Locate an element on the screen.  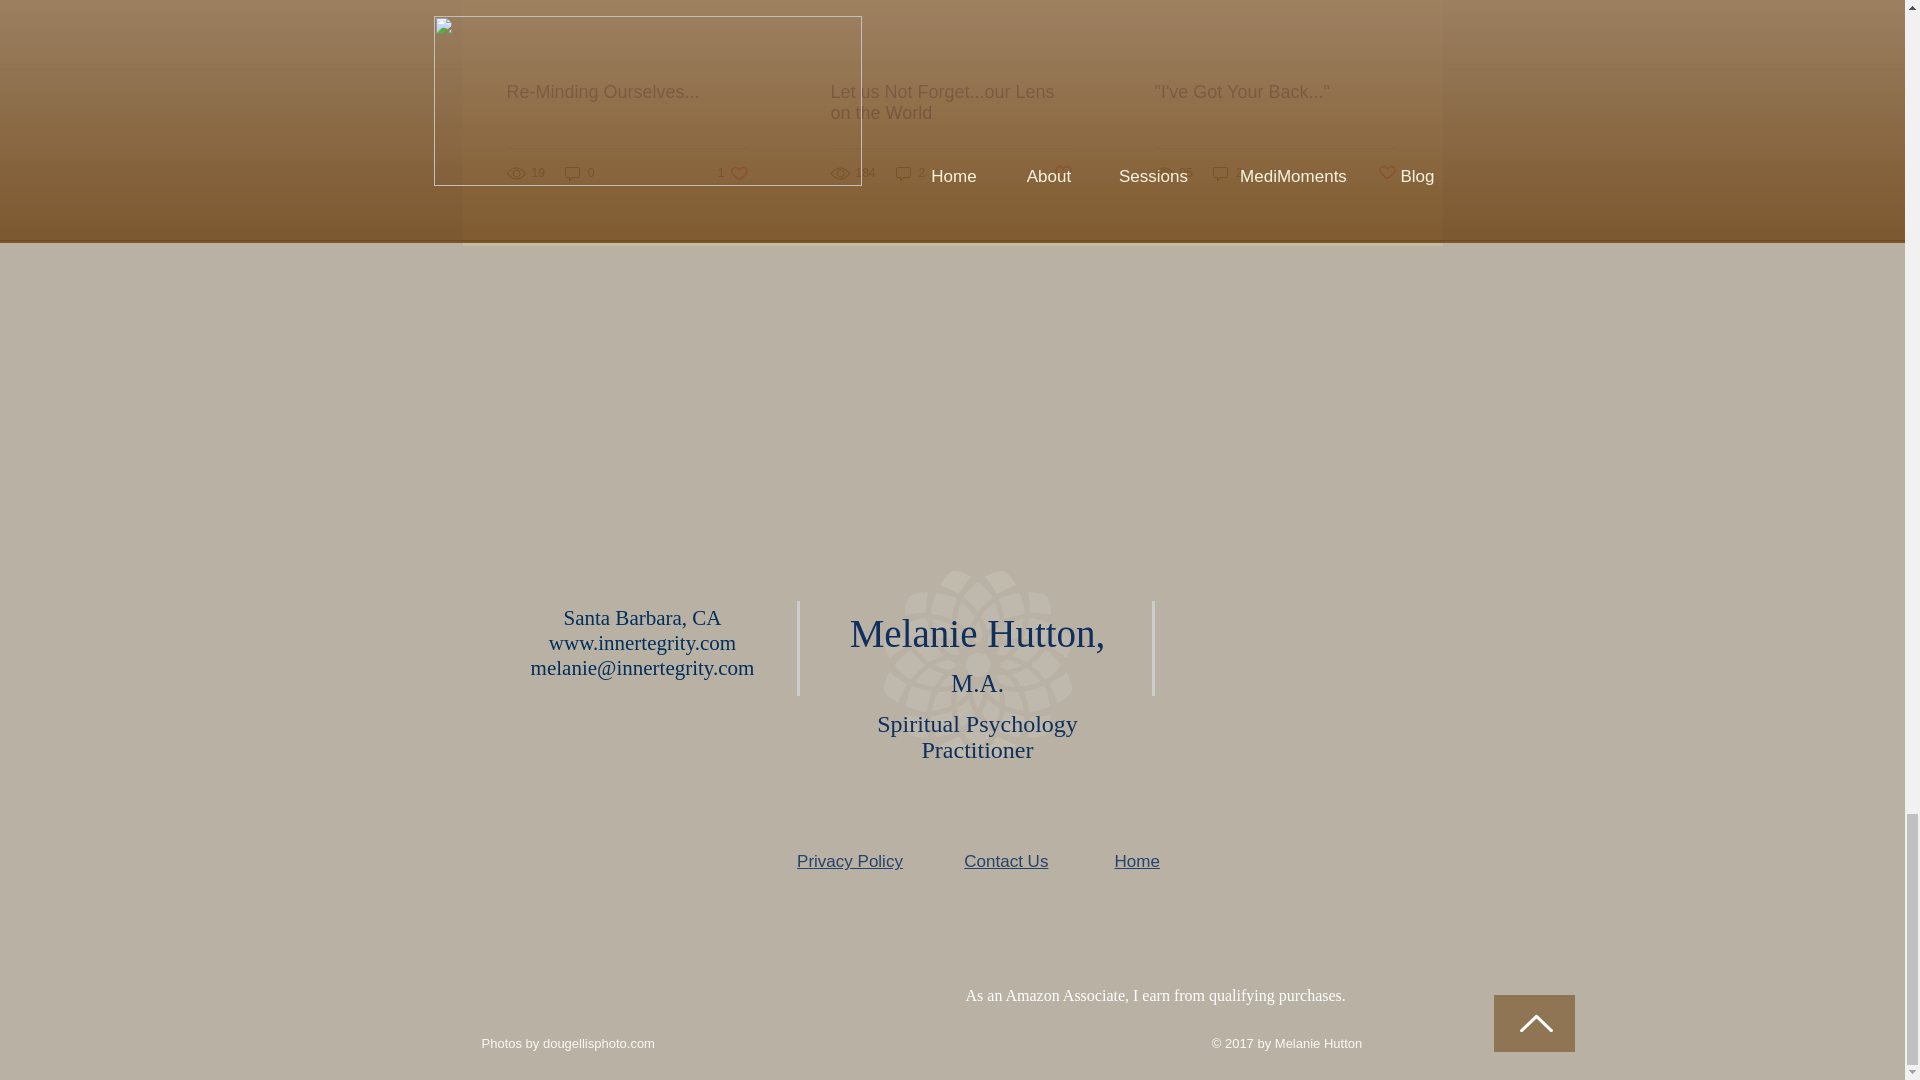
2 is located at coordinates (580, 173).